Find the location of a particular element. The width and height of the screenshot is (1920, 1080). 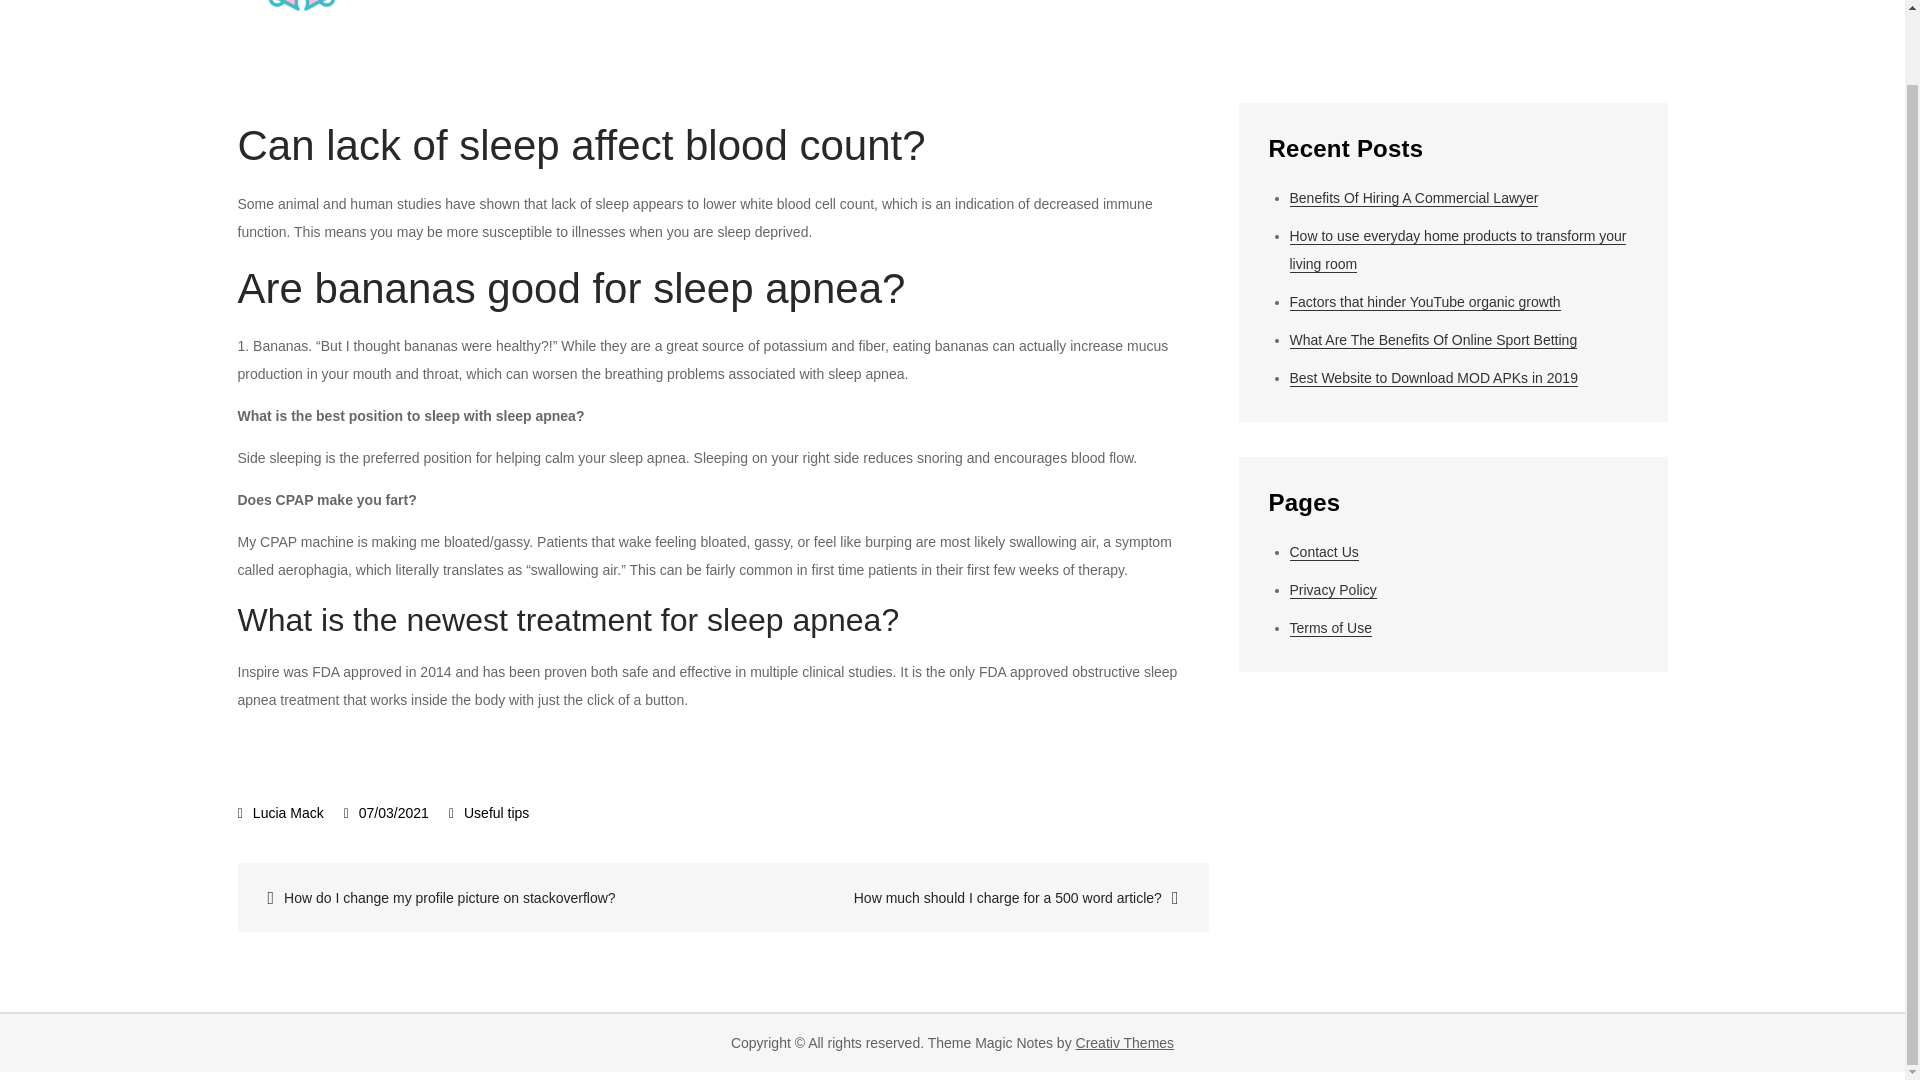

Lifehacks is located at coordinates (1170, 11).